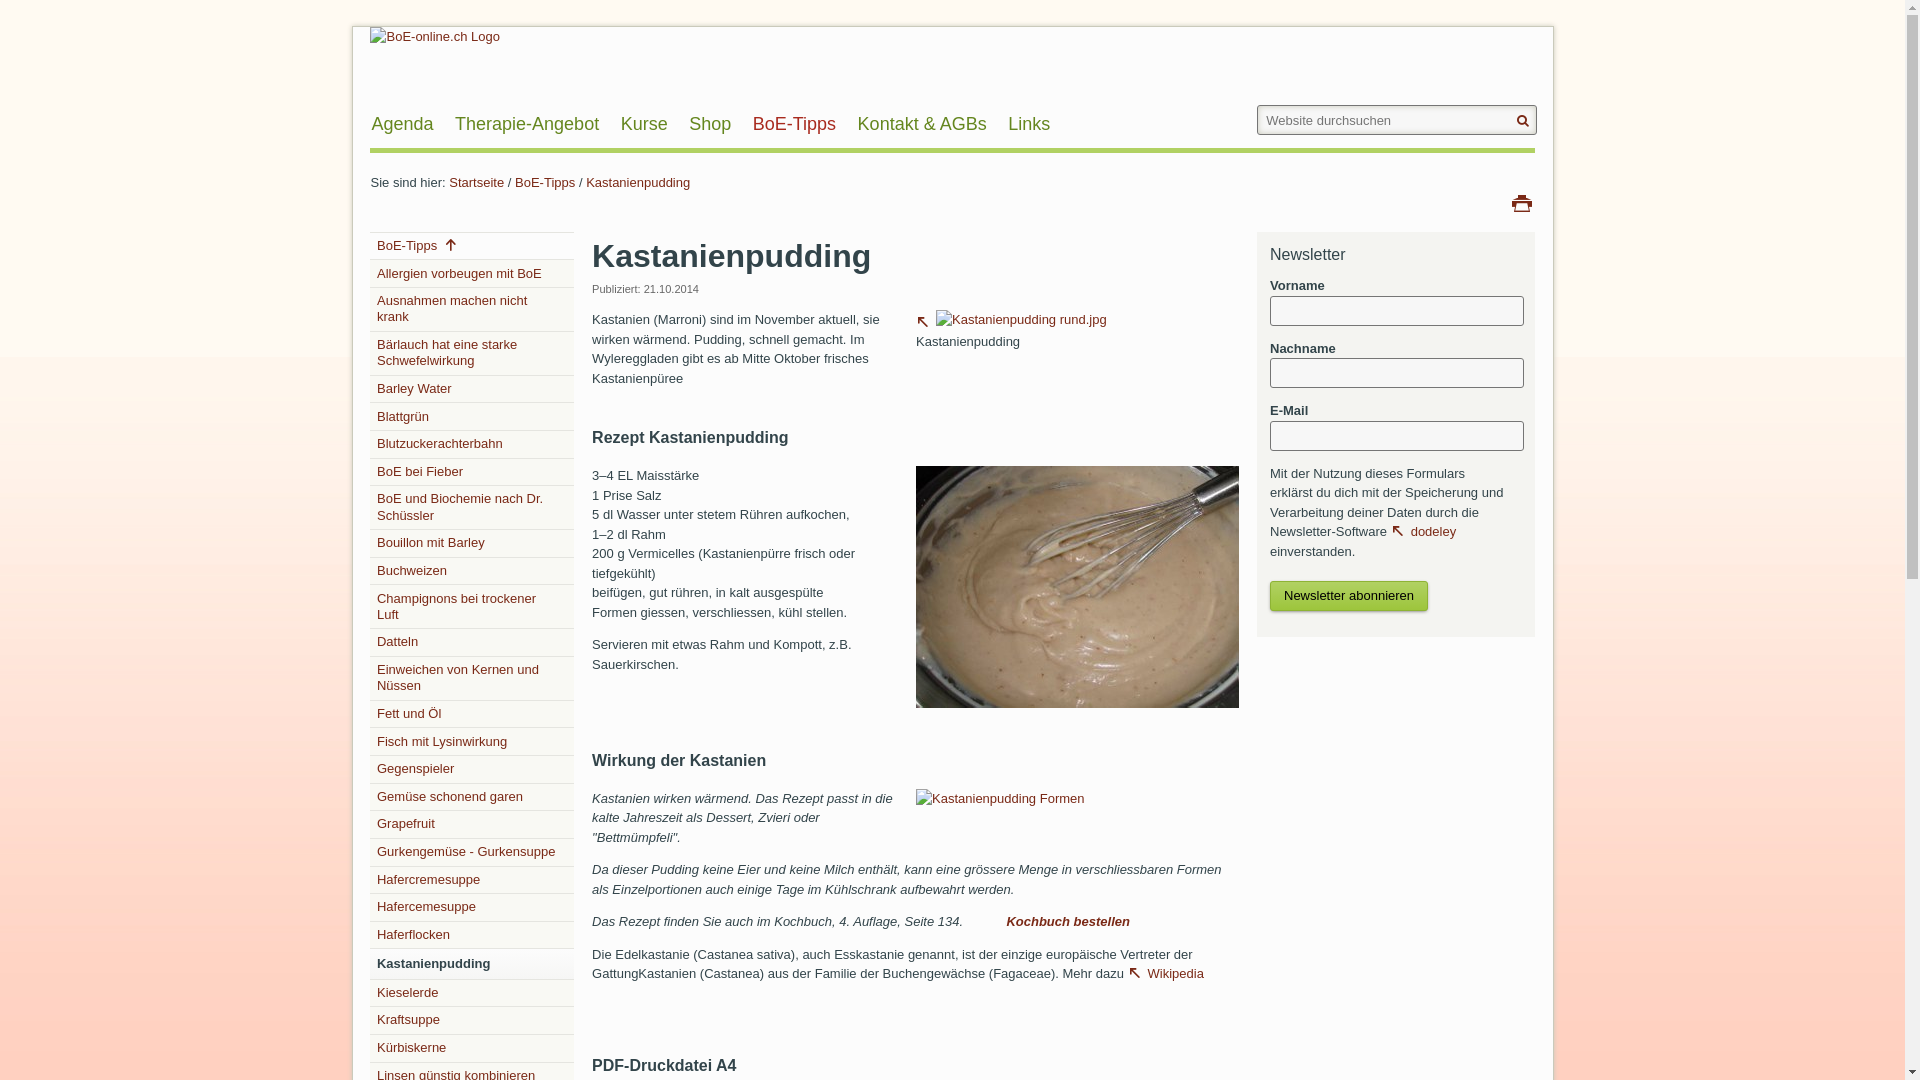  I want to click on Gegenspieler, so click(472, 770).